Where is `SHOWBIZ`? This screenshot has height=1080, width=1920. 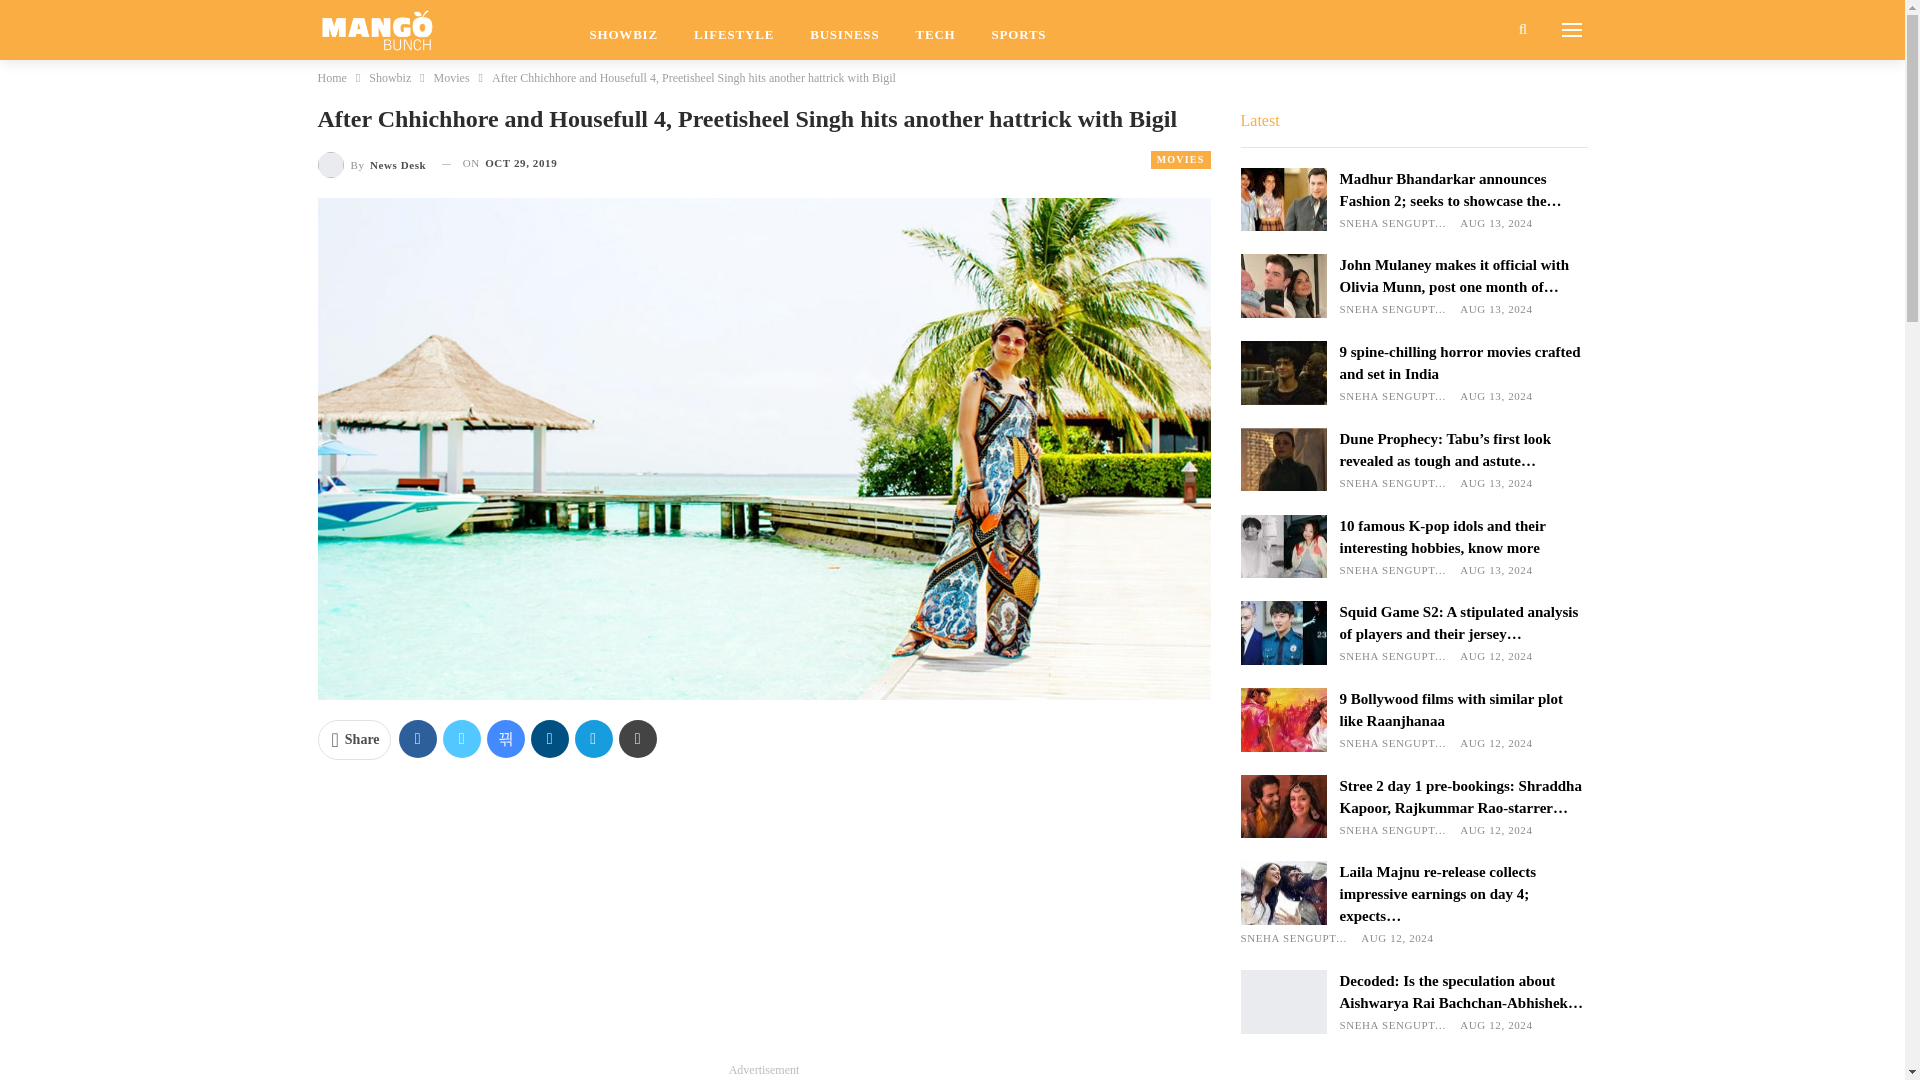 SHOWBIZ is located at coordinates (624, 30).